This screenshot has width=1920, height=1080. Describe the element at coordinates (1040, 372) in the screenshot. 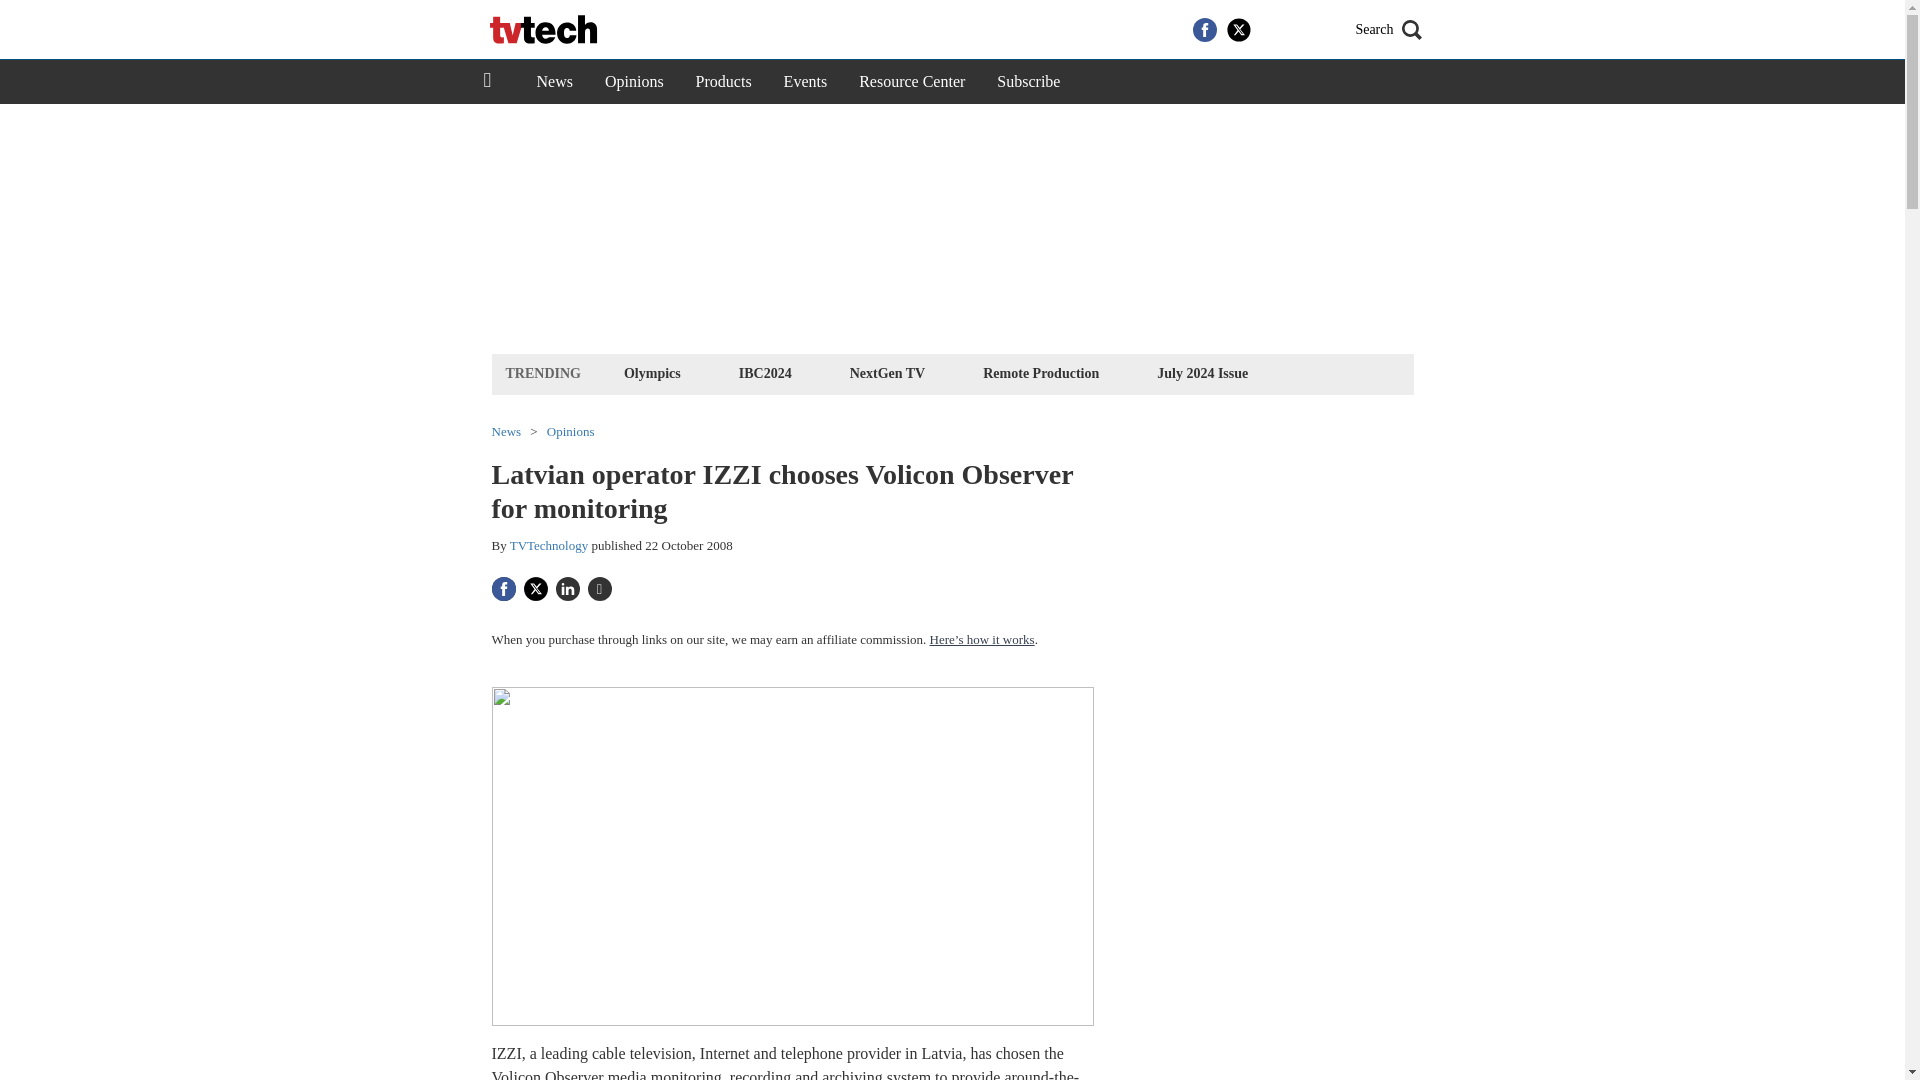

I see `Remote Production` at that location.